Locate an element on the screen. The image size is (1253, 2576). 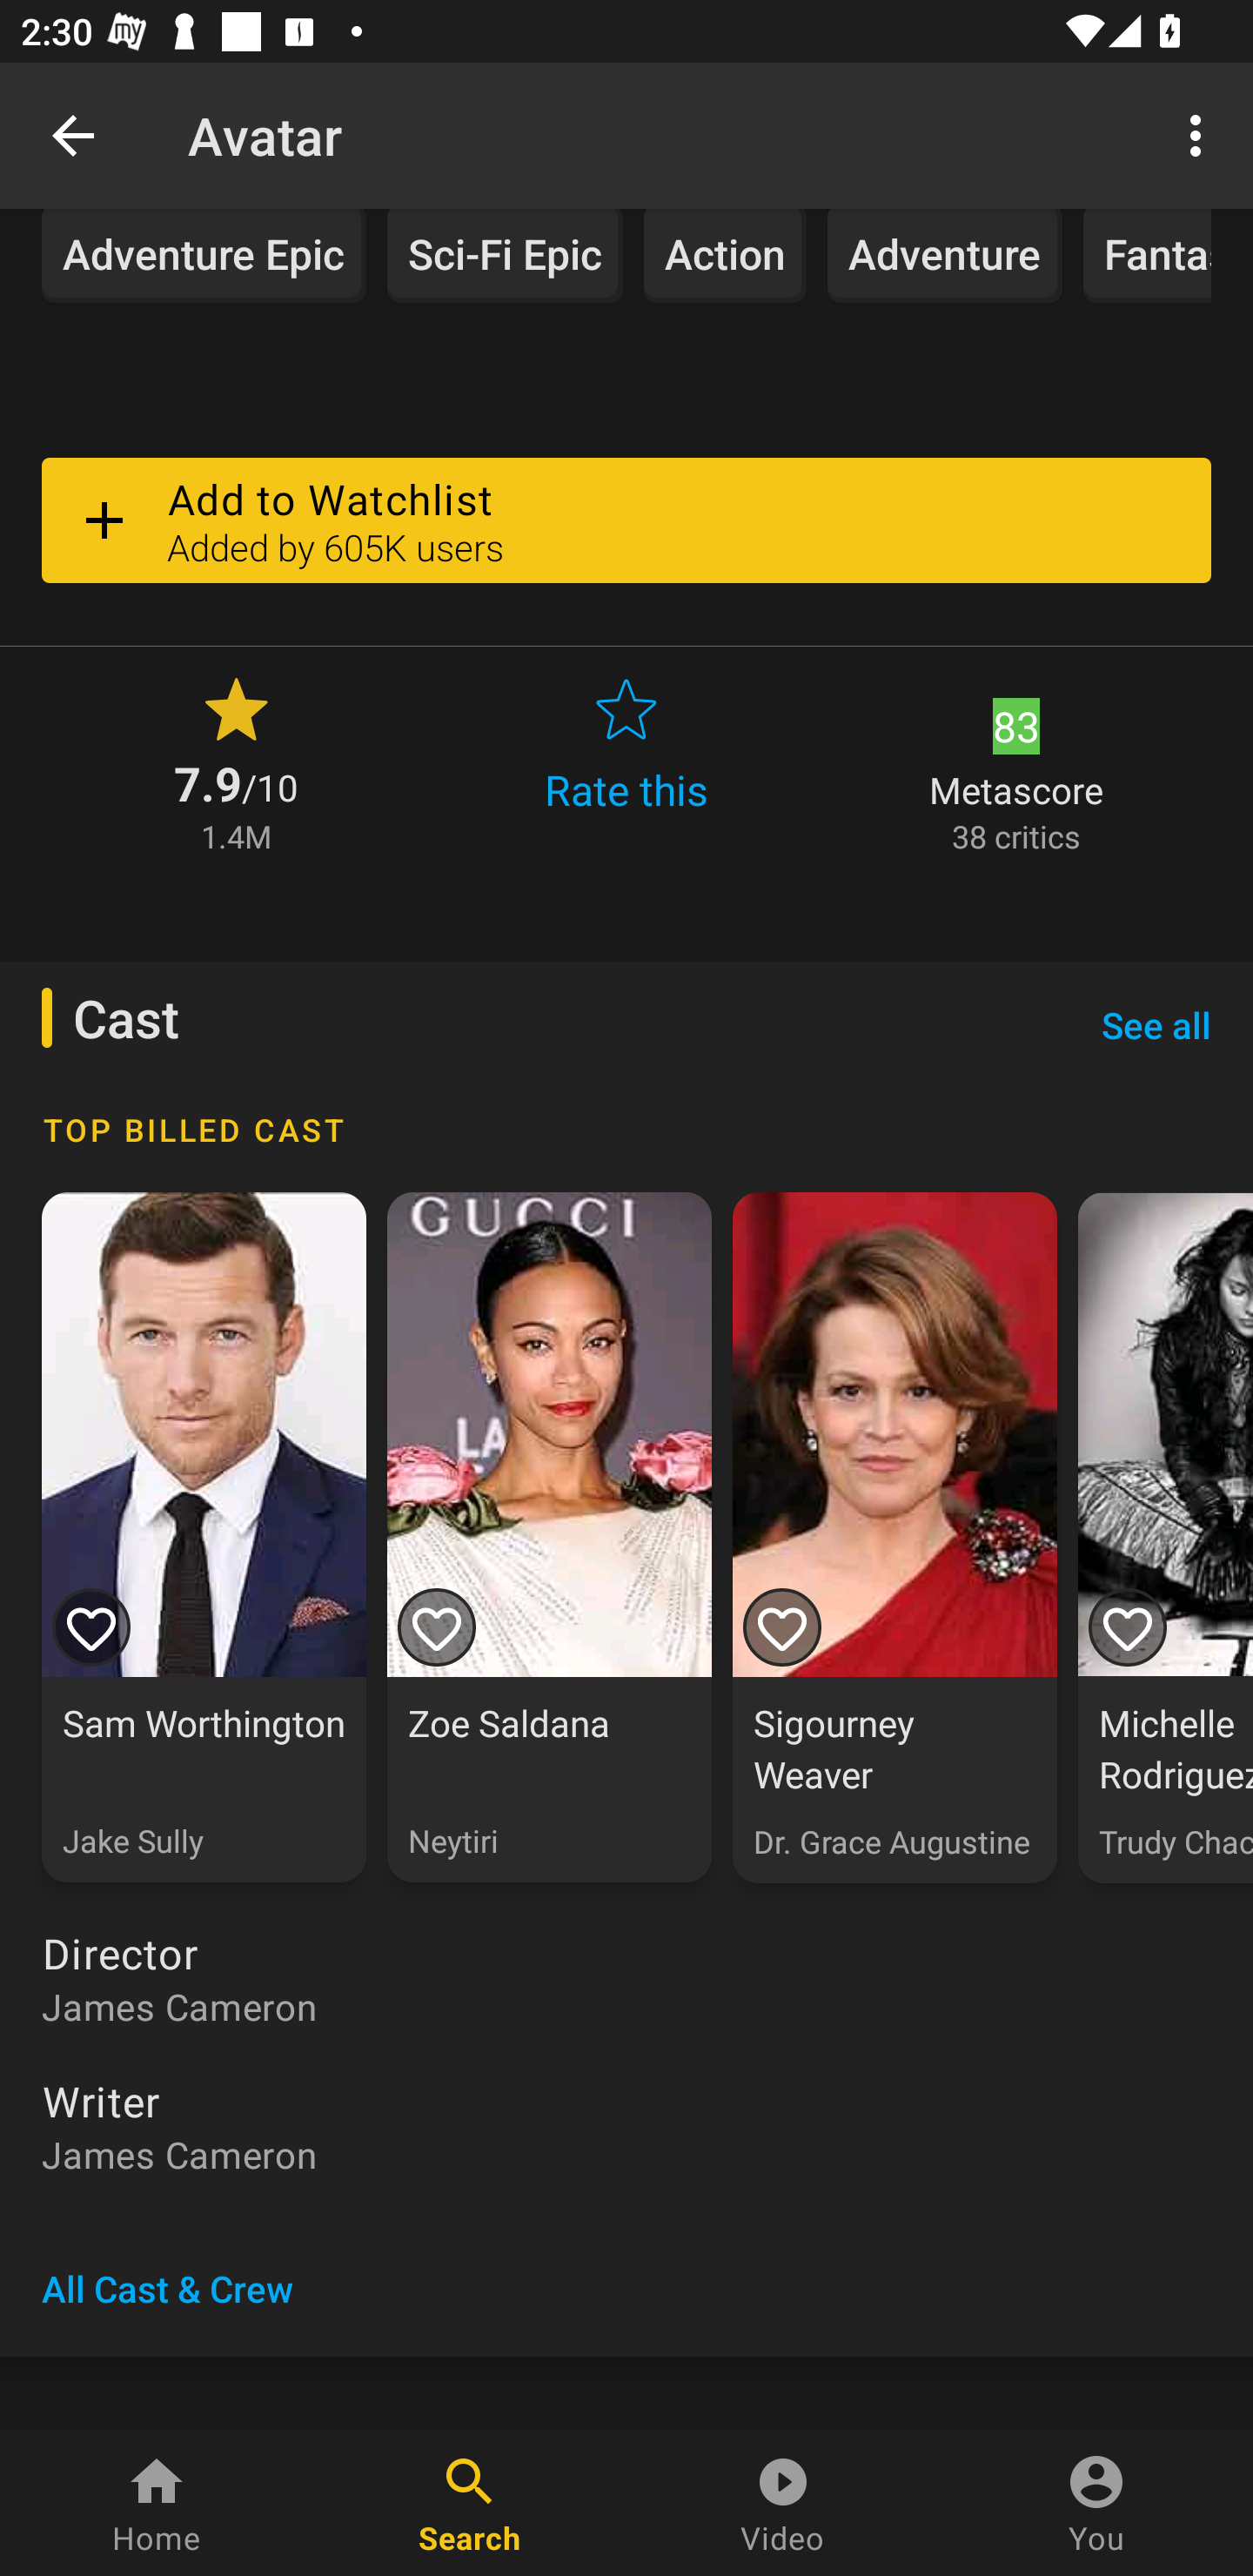
Sigourney Weaver Dr. Grace Augustine is located at coordinates (895, 1537).